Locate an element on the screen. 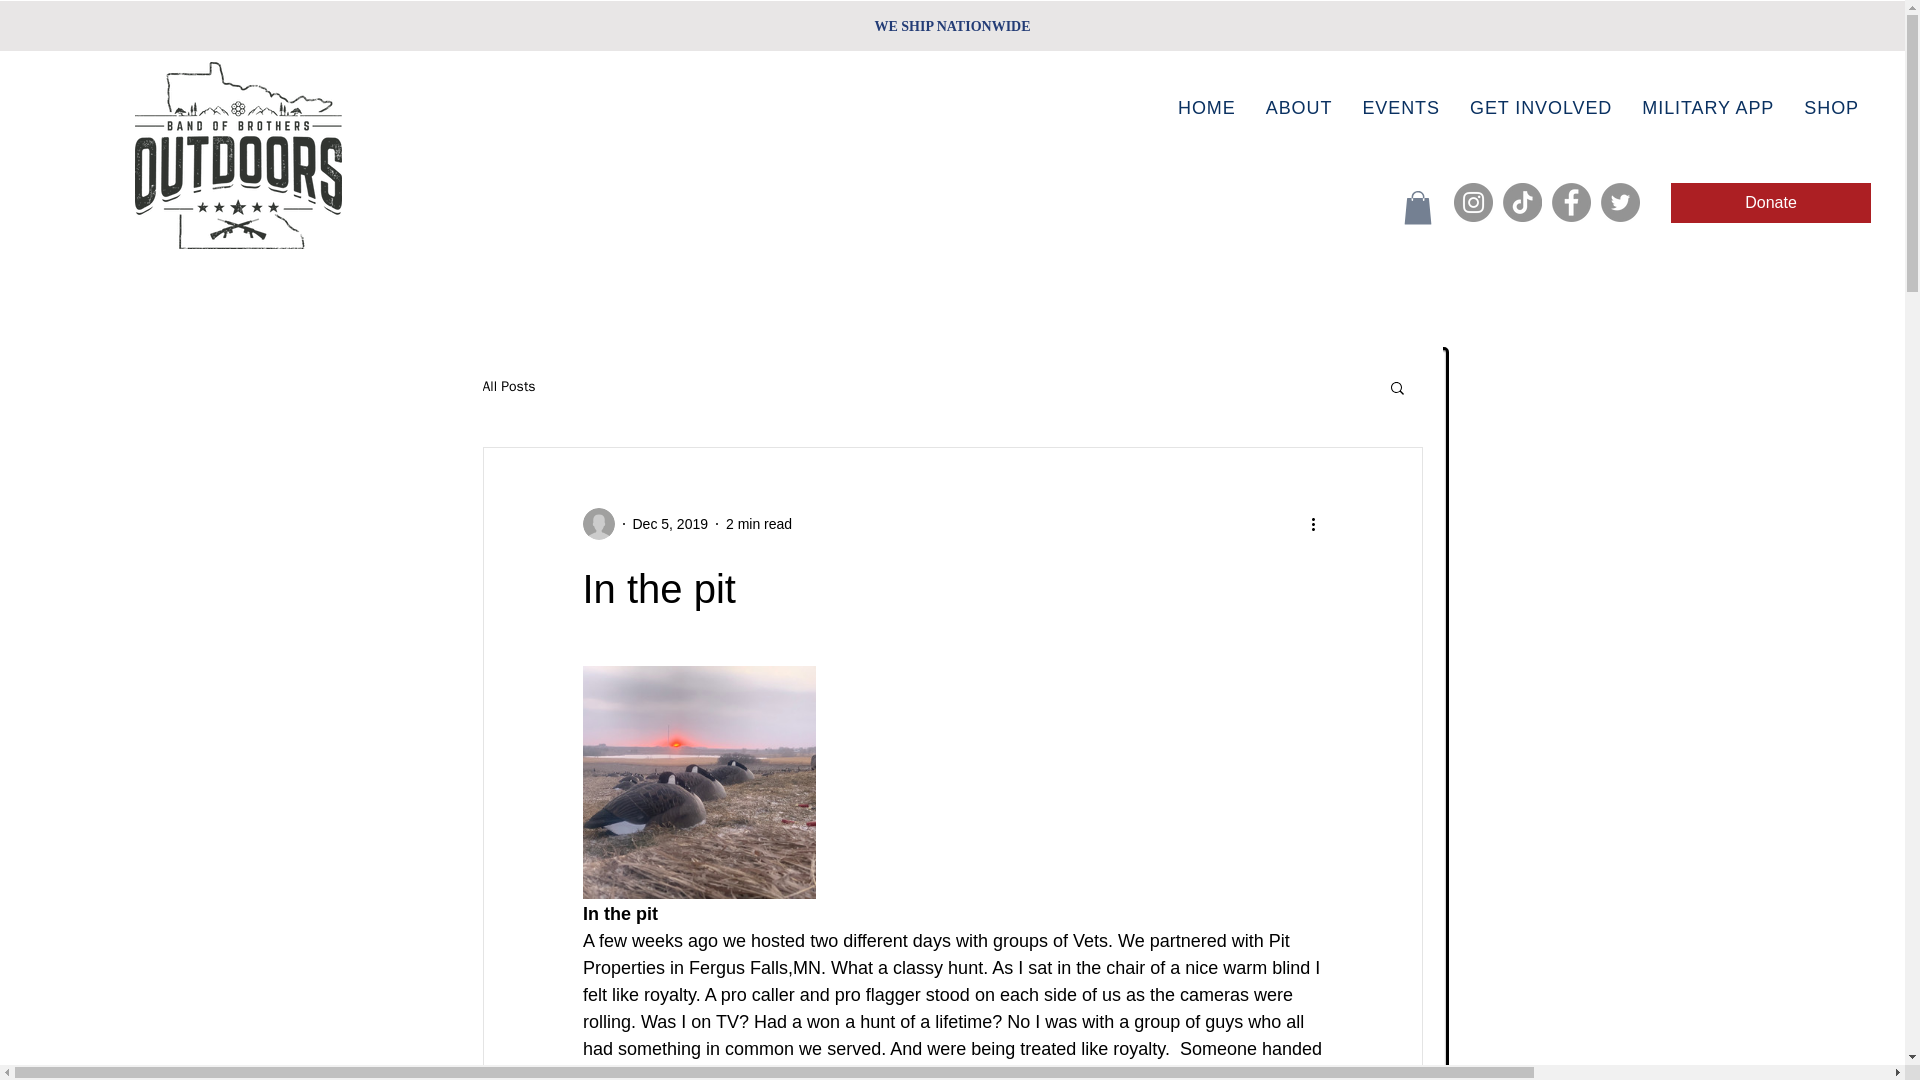  EVENTS is located at coordinates (1401, 108).